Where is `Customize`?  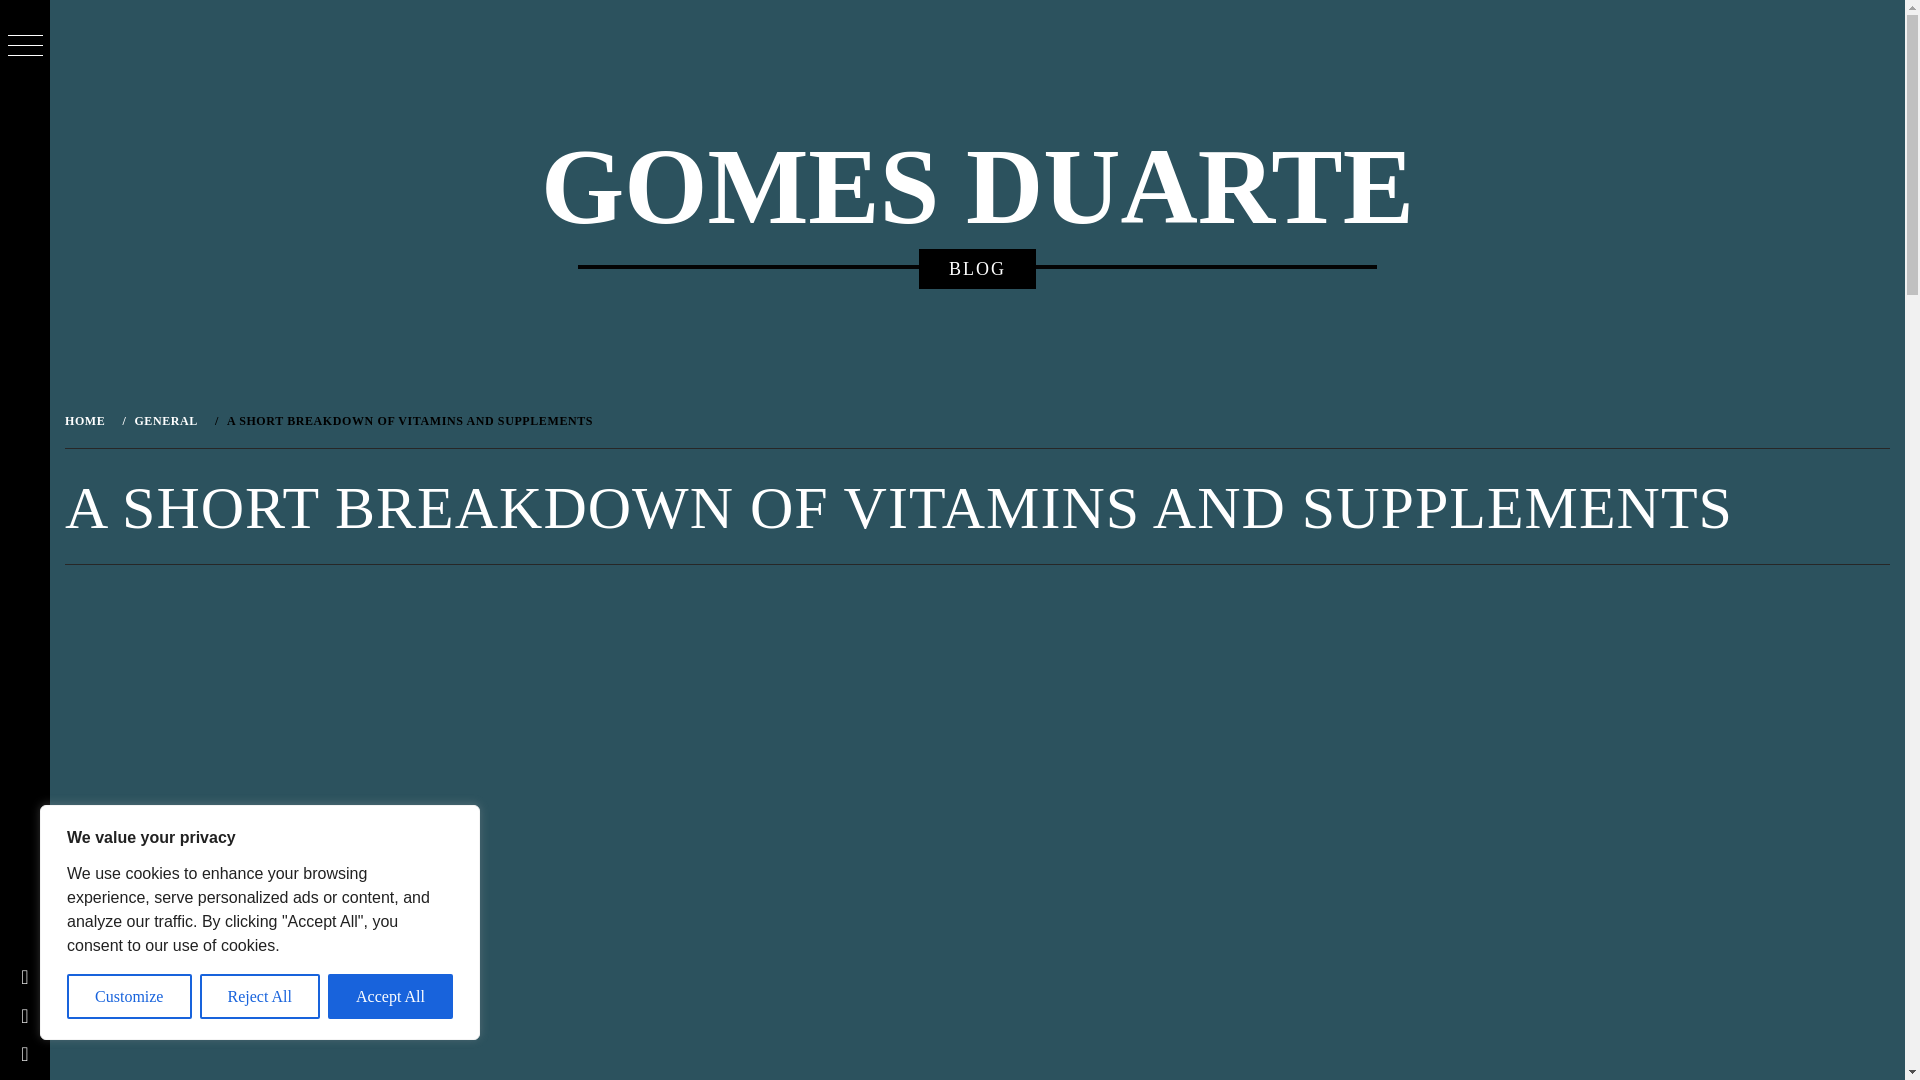 Customize is located at coordinates (130, 996).